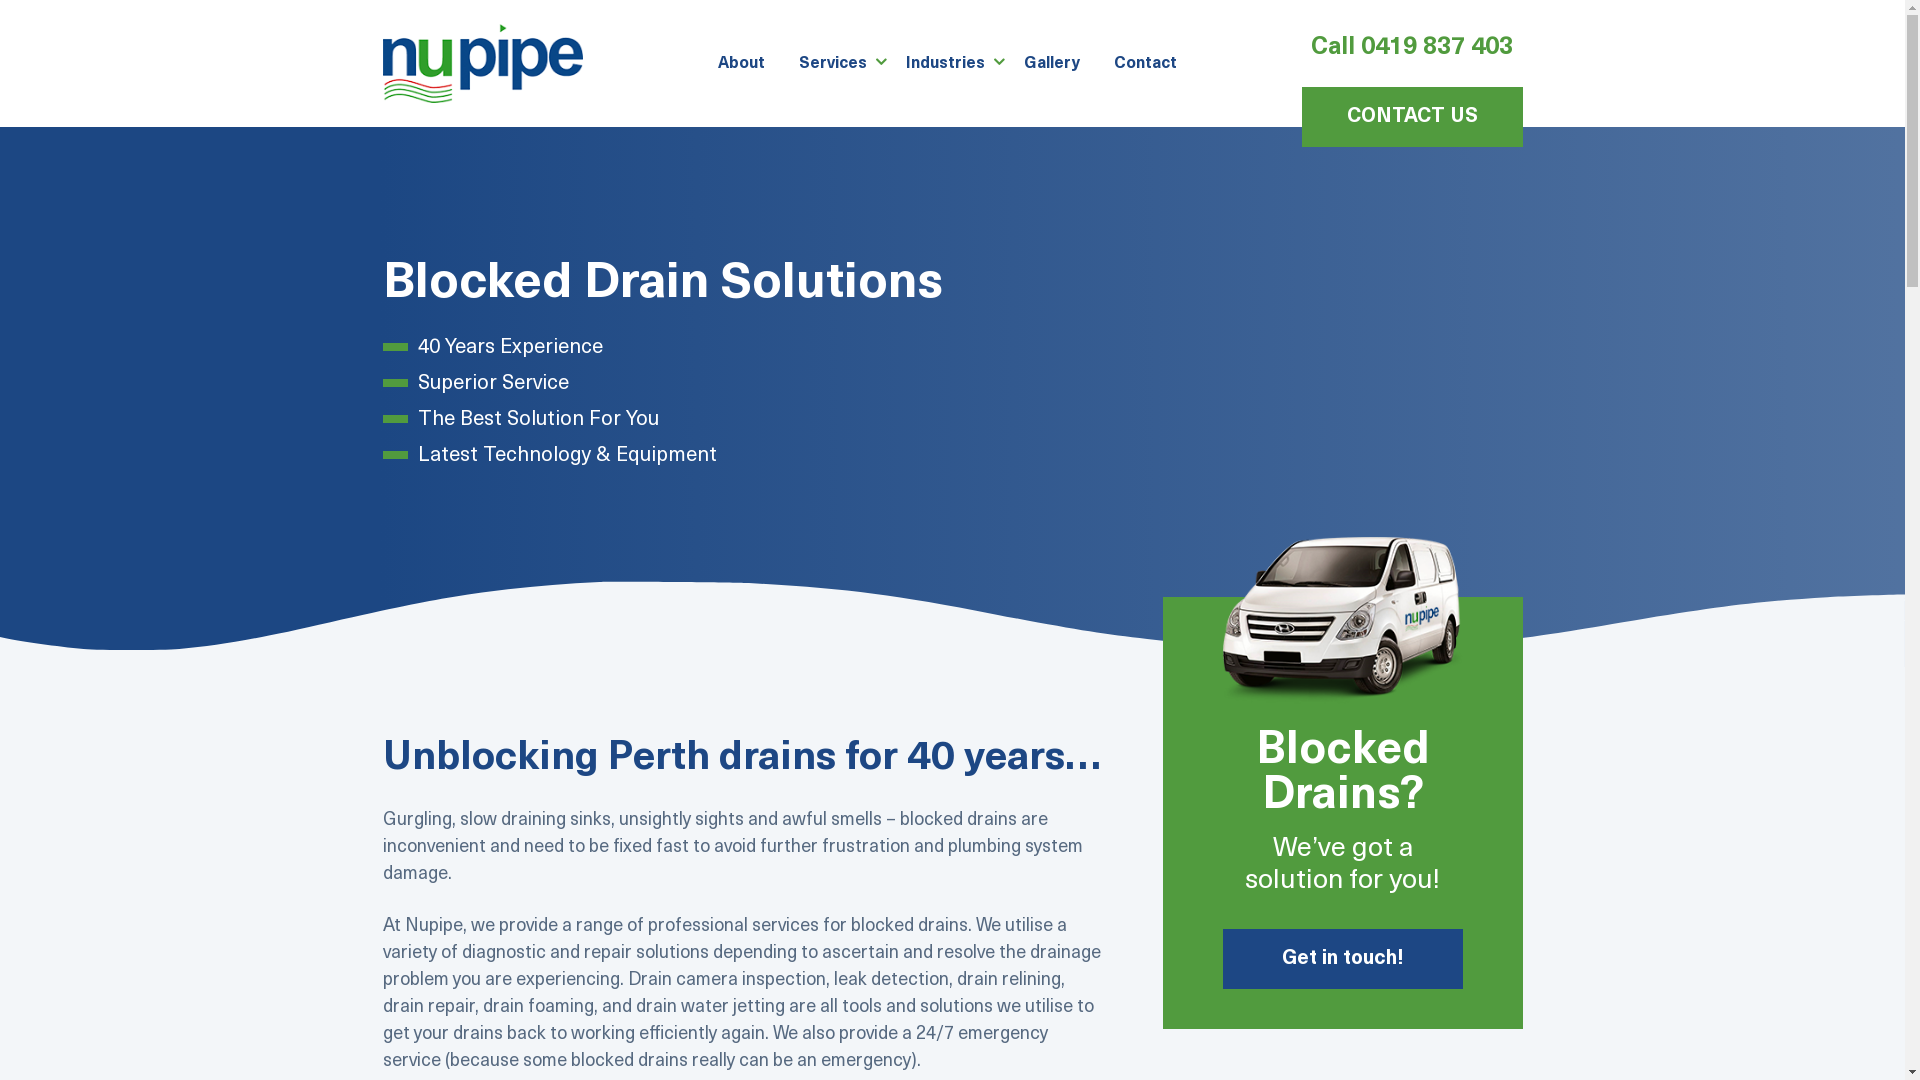 The width and height of the screenshot is (1920, 1080). What do you see at coordinates (1144, 63) in the screenshot?
I see `Contact` at bounding box center [1144, 63].